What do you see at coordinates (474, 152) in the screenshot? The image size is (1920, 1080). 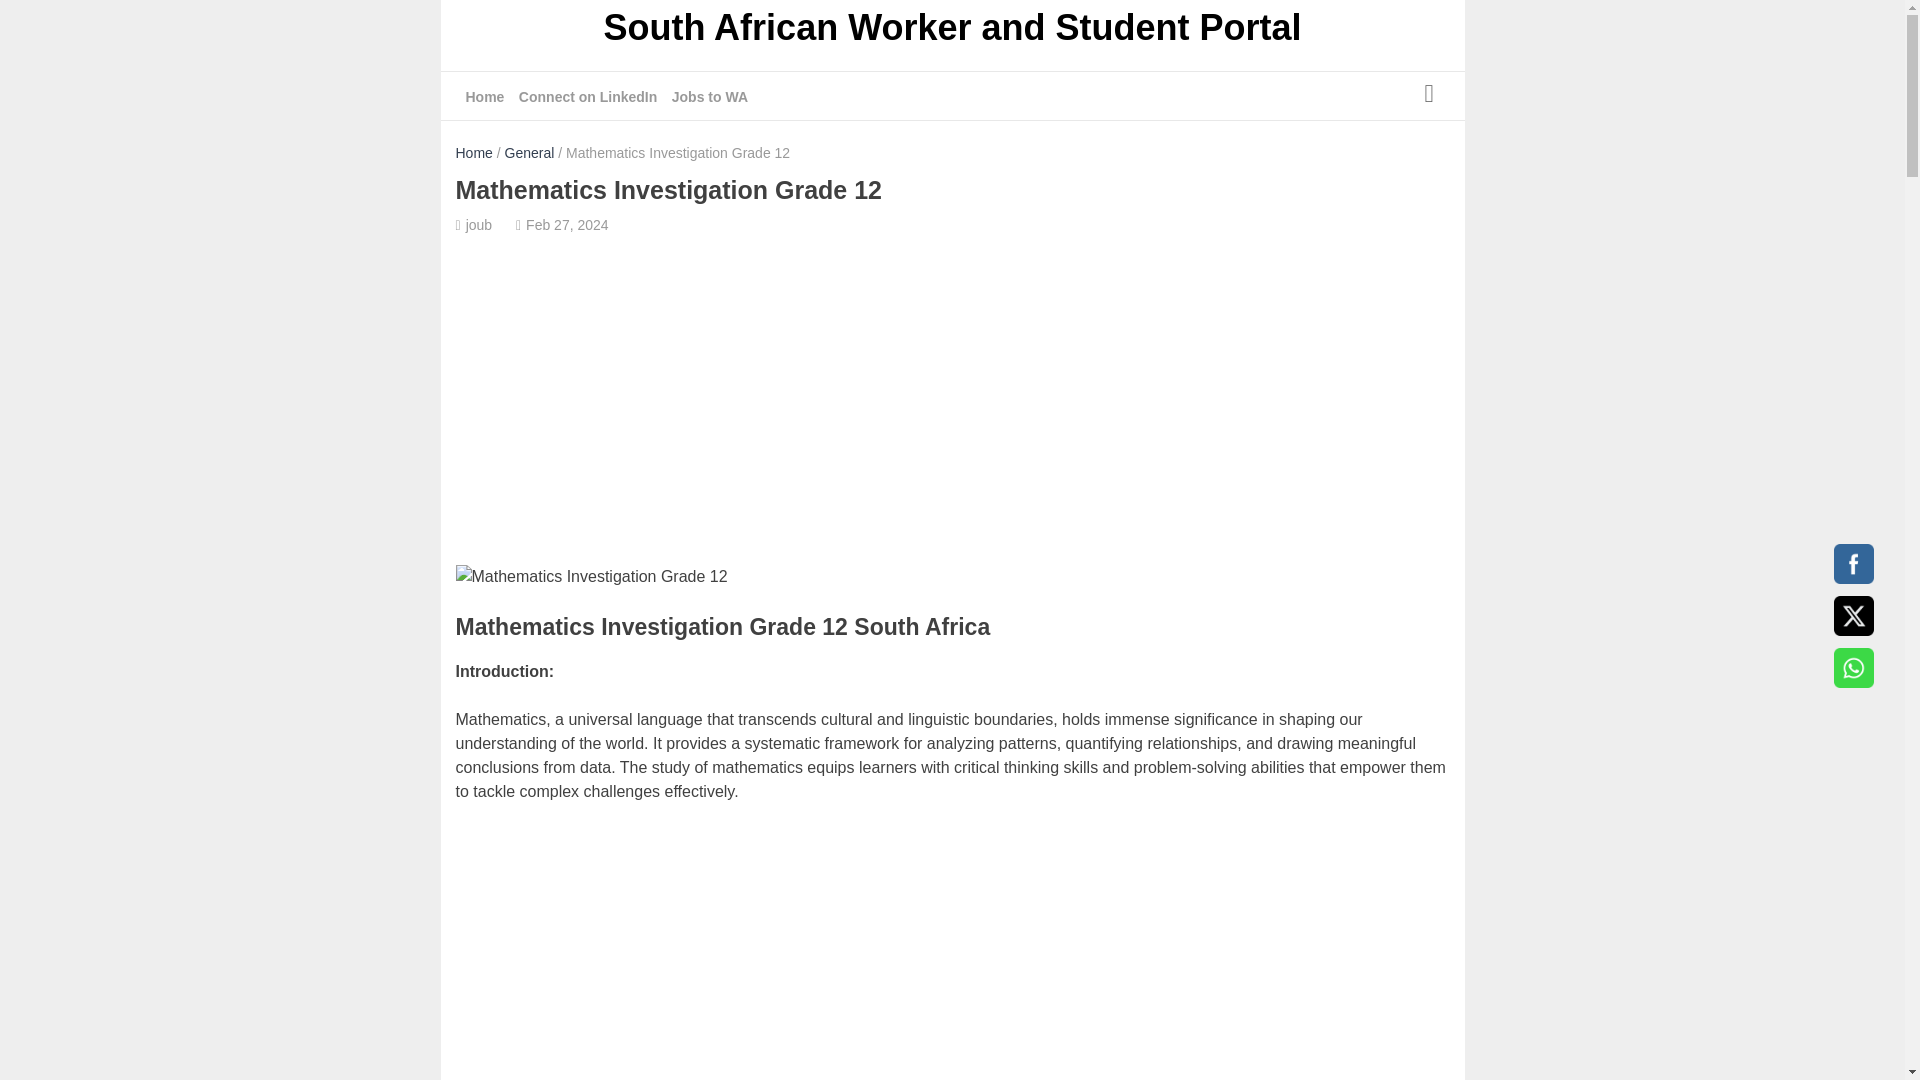 I see `Home` at bounding box center [474, 152].